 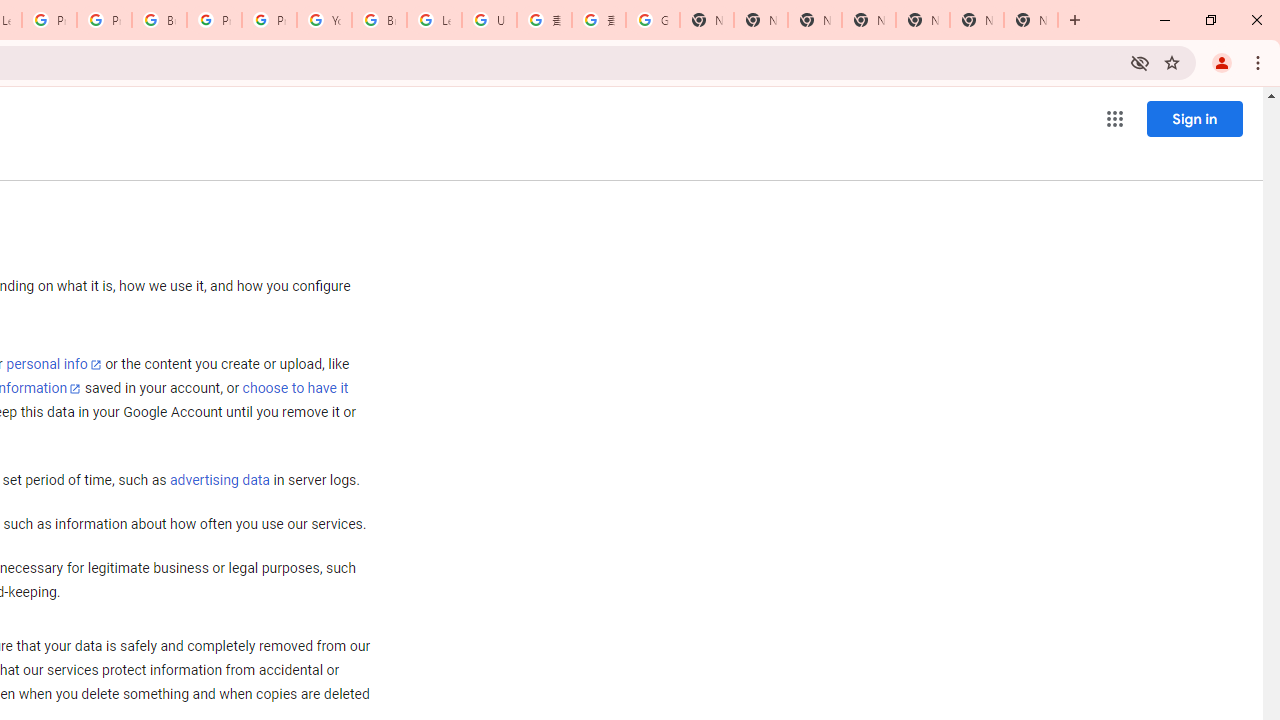 What do you see at coordinates (54, 364) in the screenshot?
I see `personal info` at bounding box center [54, 364].